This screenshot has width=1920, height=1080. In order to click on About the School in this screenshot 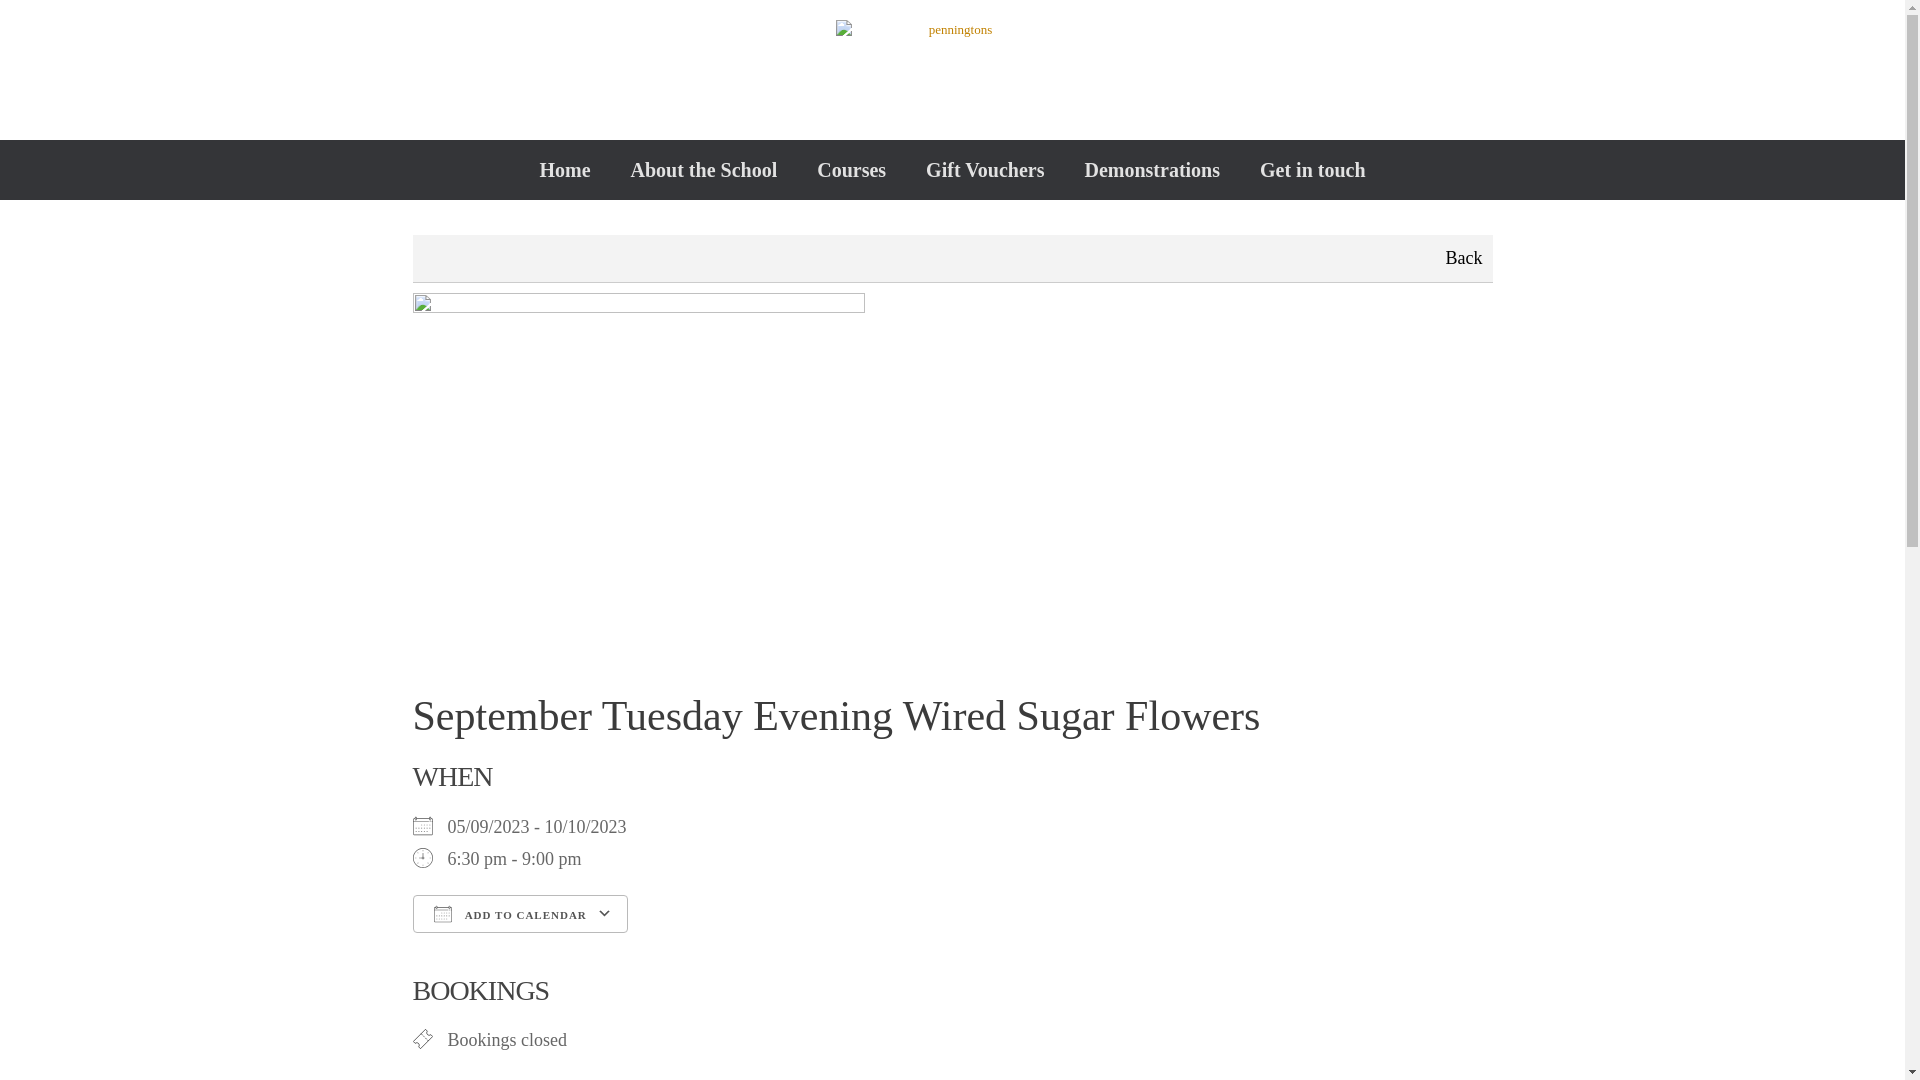, I will do `click(704, 170)`.